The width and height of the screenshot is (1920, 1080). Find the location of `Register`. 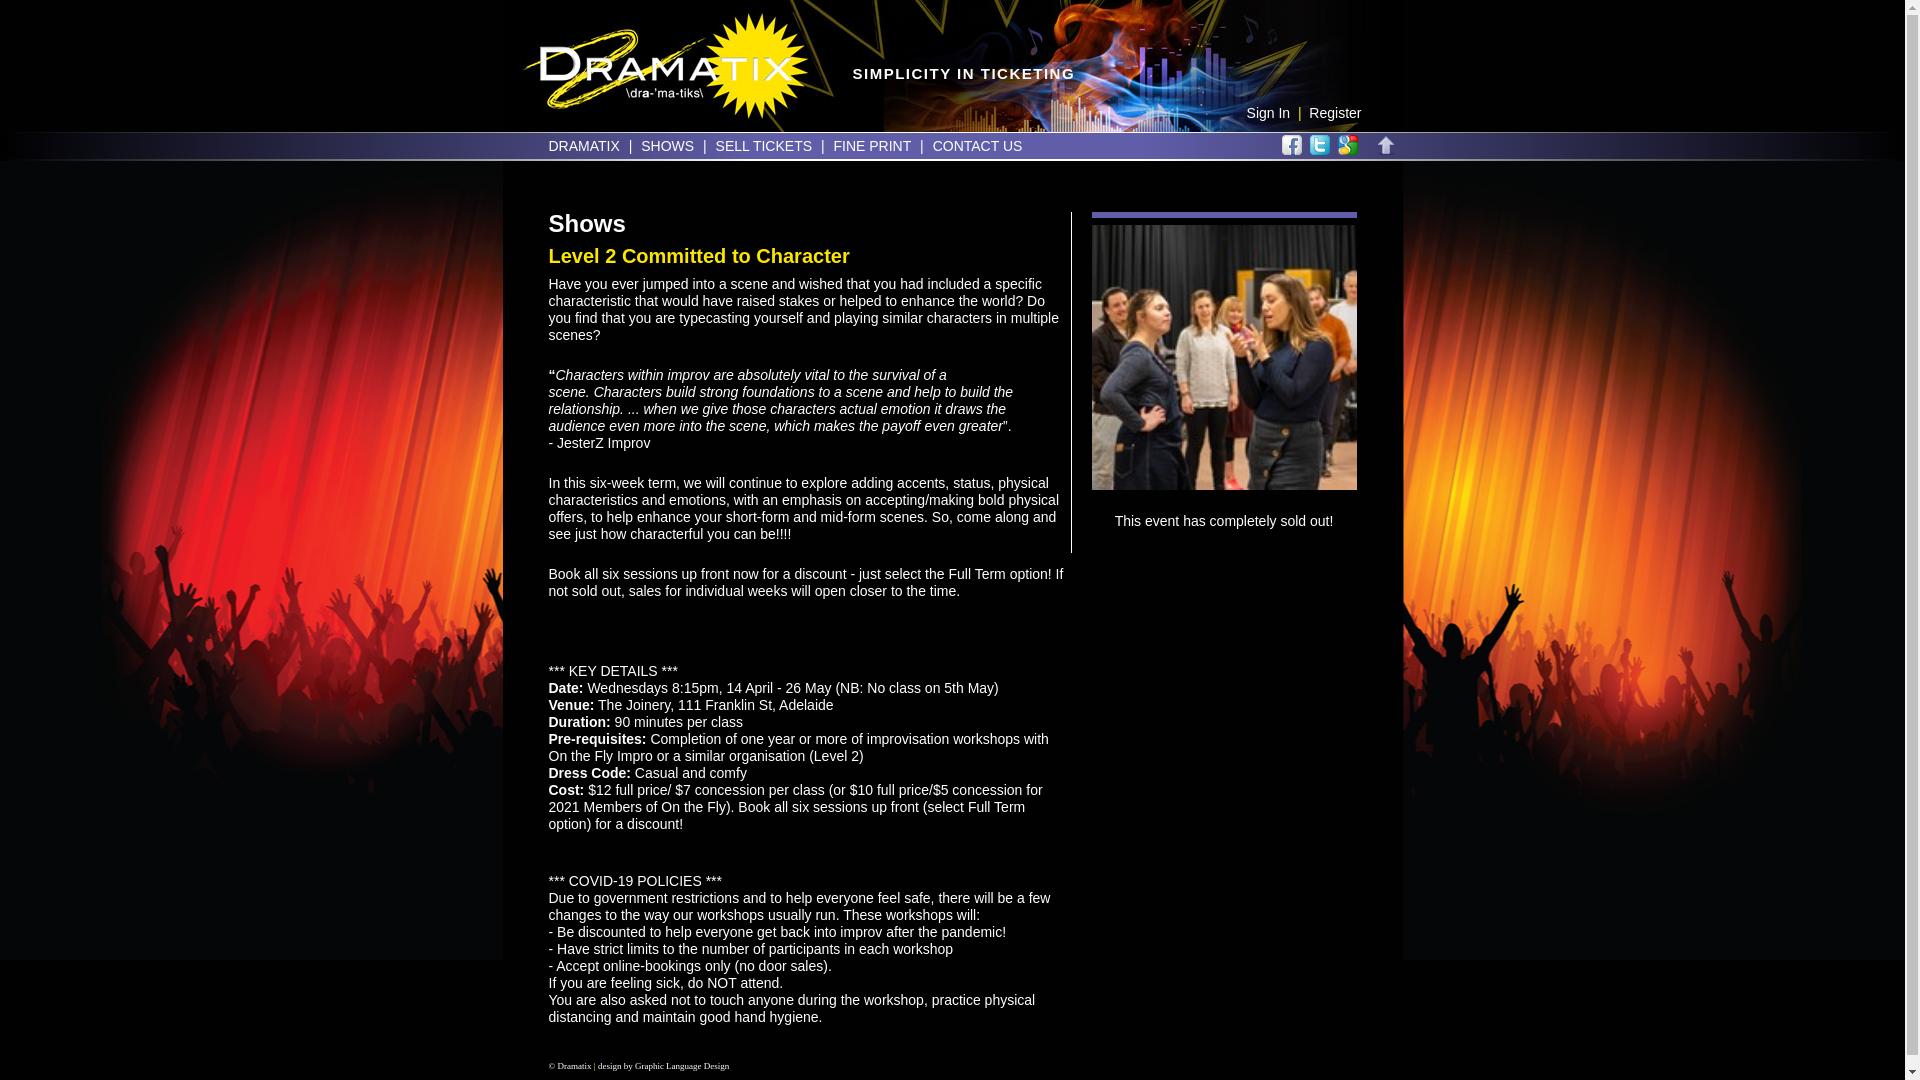

Register is located at coordinates (1335, 113).